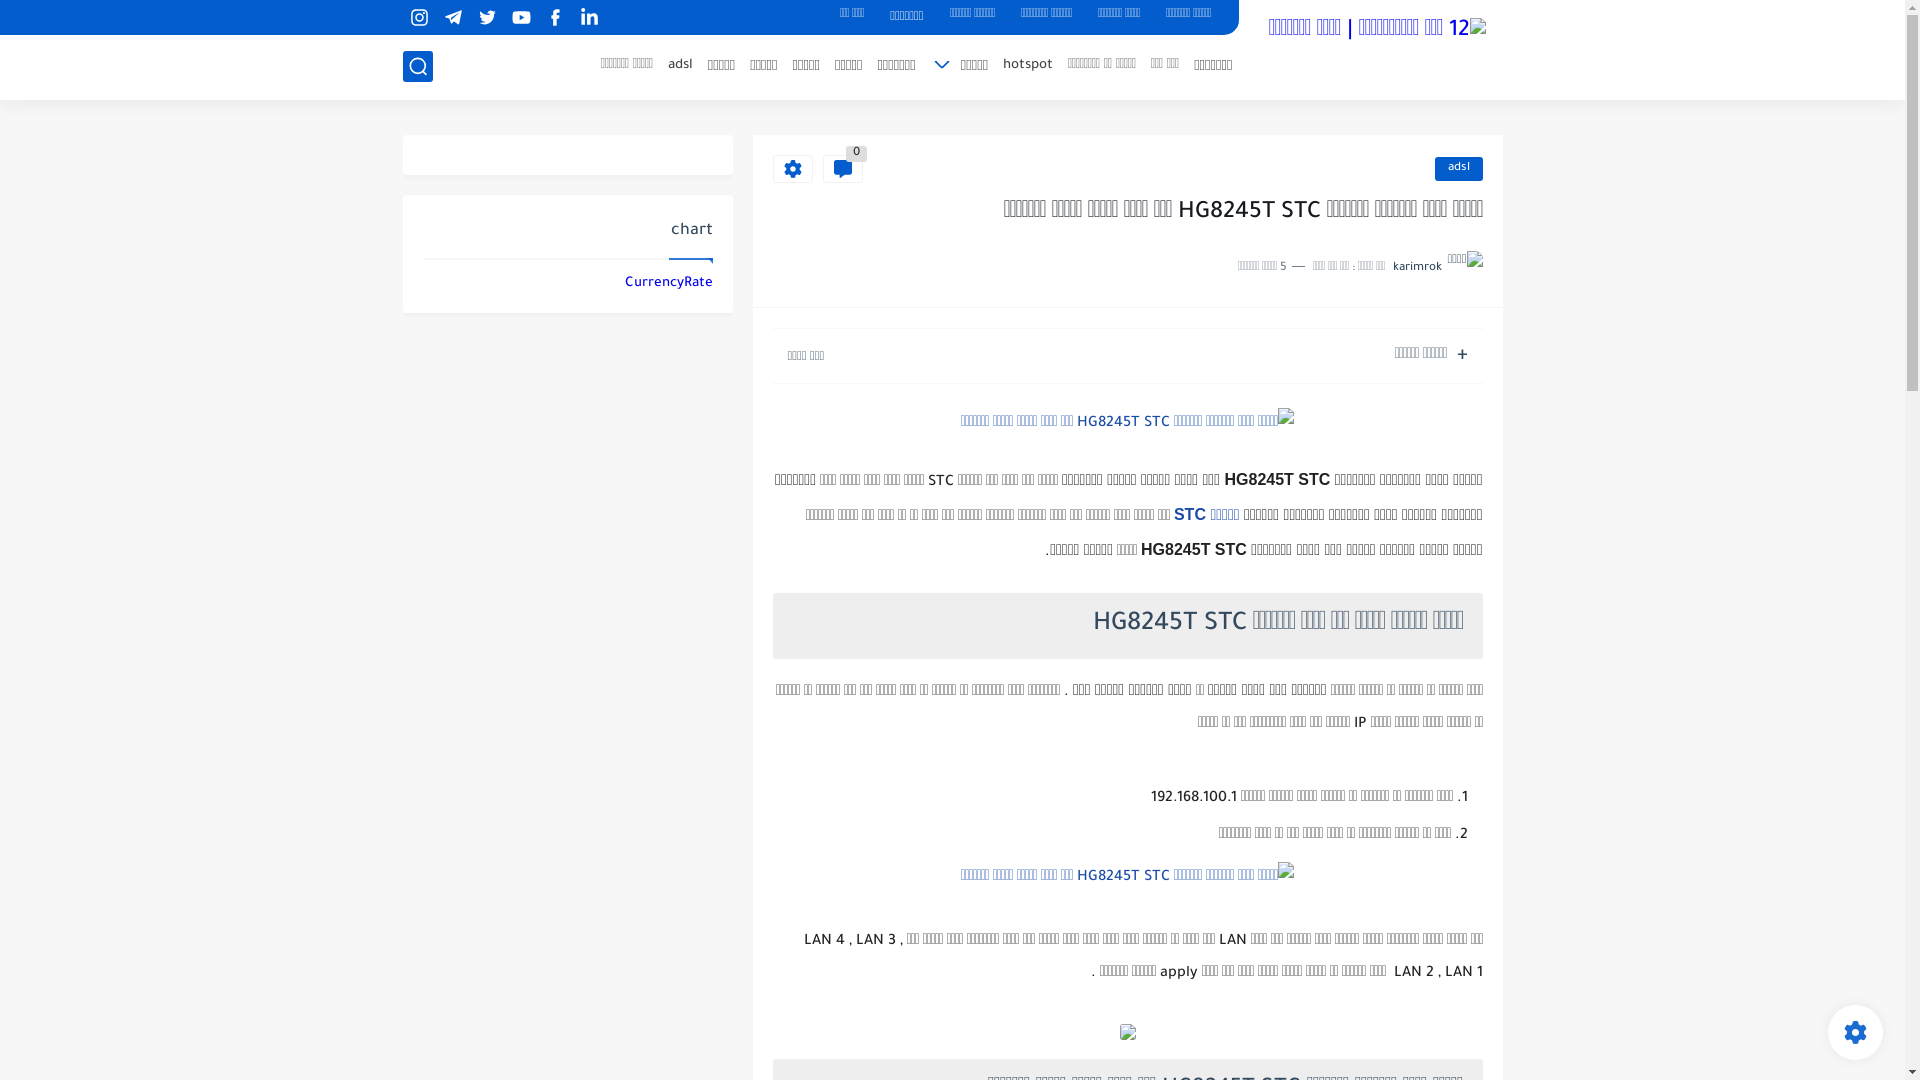 The height and width of the screenshot is (1080, 1920). I want to click on youtube, so click(522, 18).